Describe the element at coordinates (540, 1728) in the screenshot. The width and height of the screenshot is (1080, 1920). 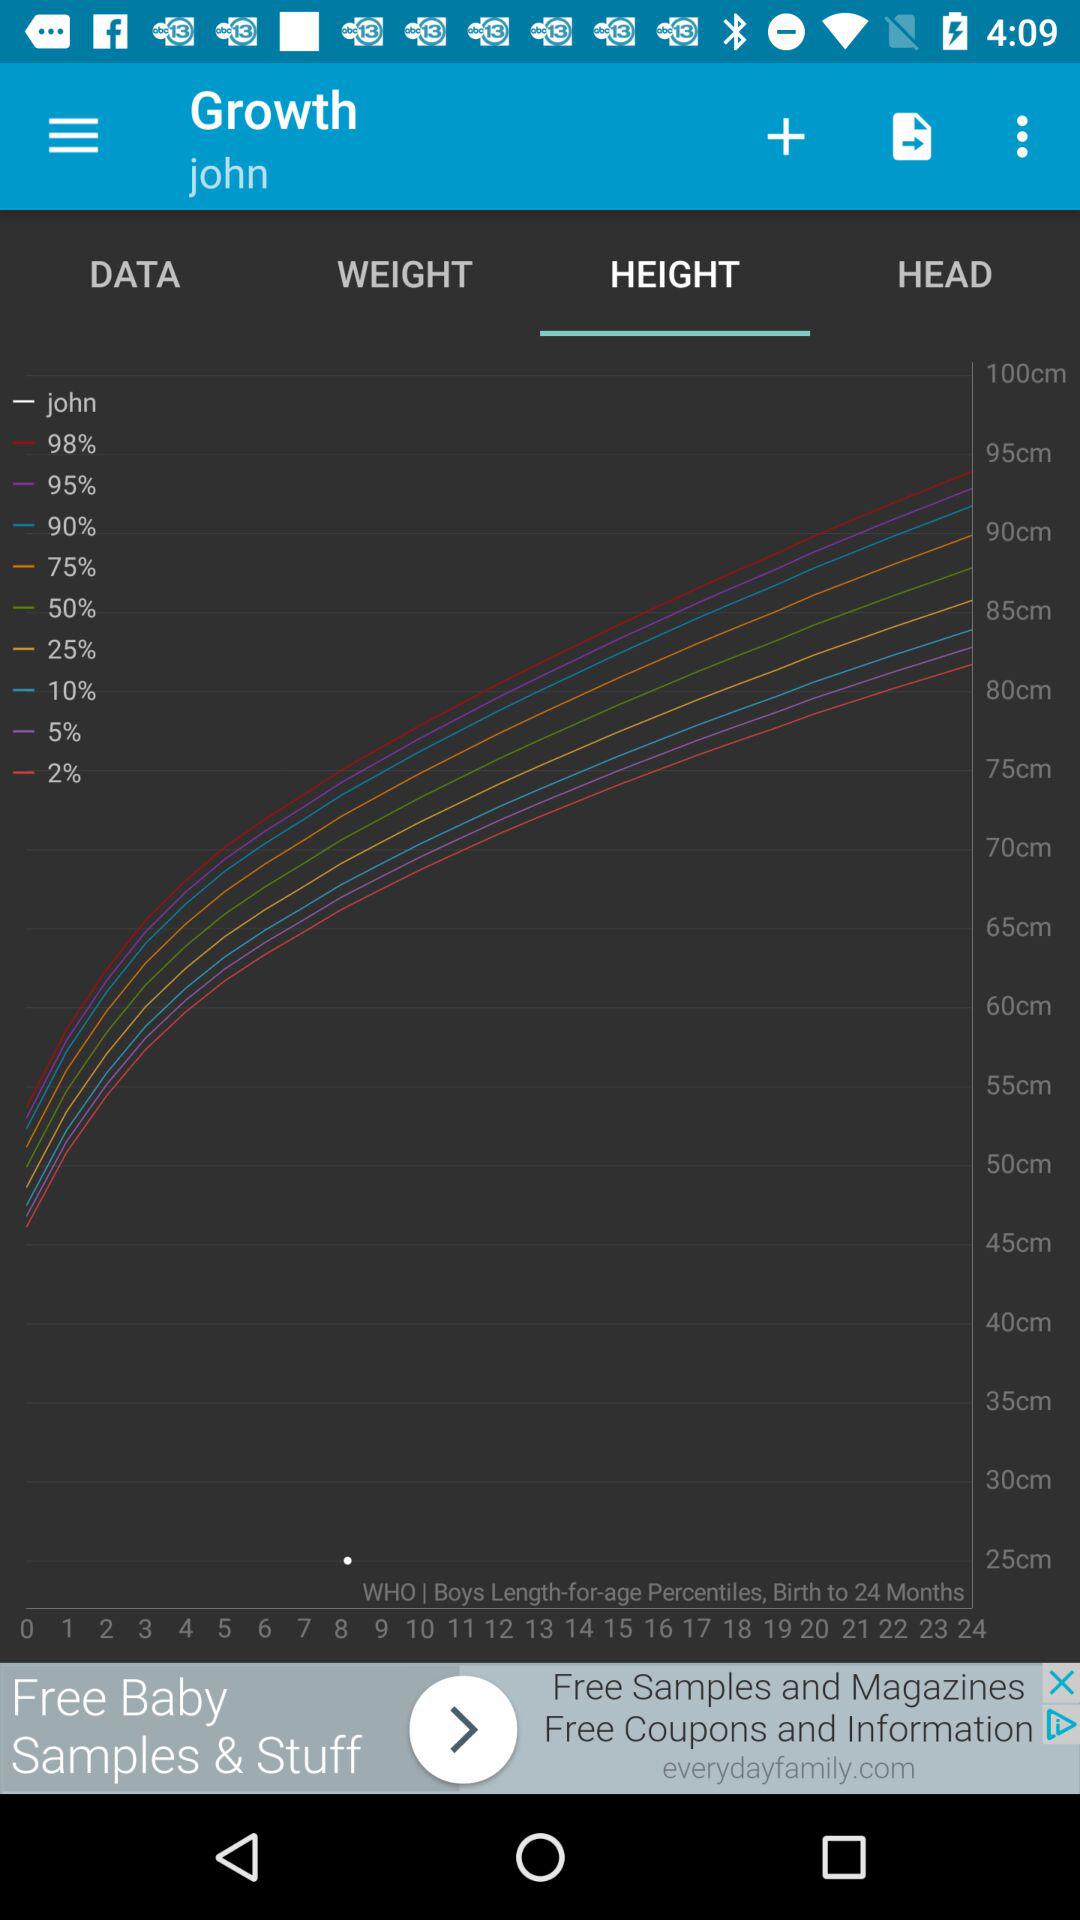
I see `open advertisement` at that location.